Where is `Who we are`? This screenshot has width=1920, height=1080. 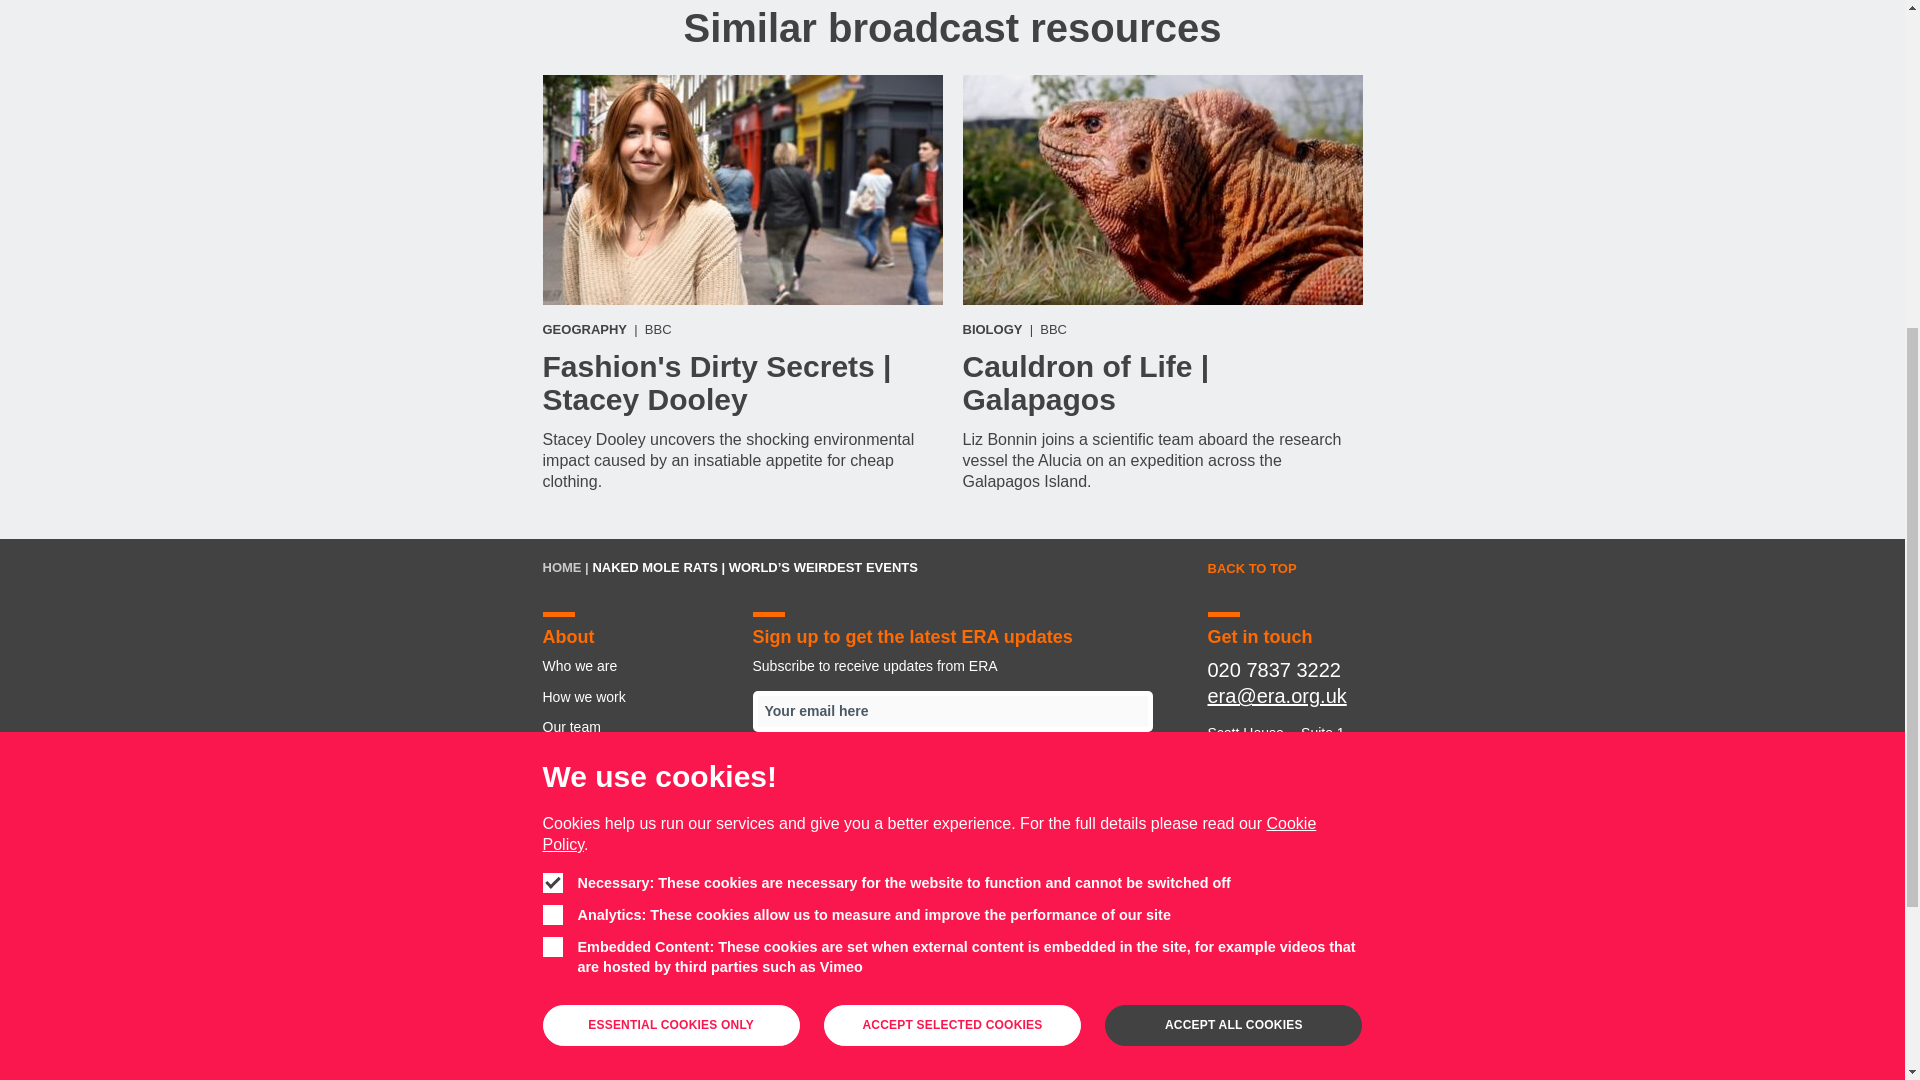
Who we are is located at coordinates (574, 998).